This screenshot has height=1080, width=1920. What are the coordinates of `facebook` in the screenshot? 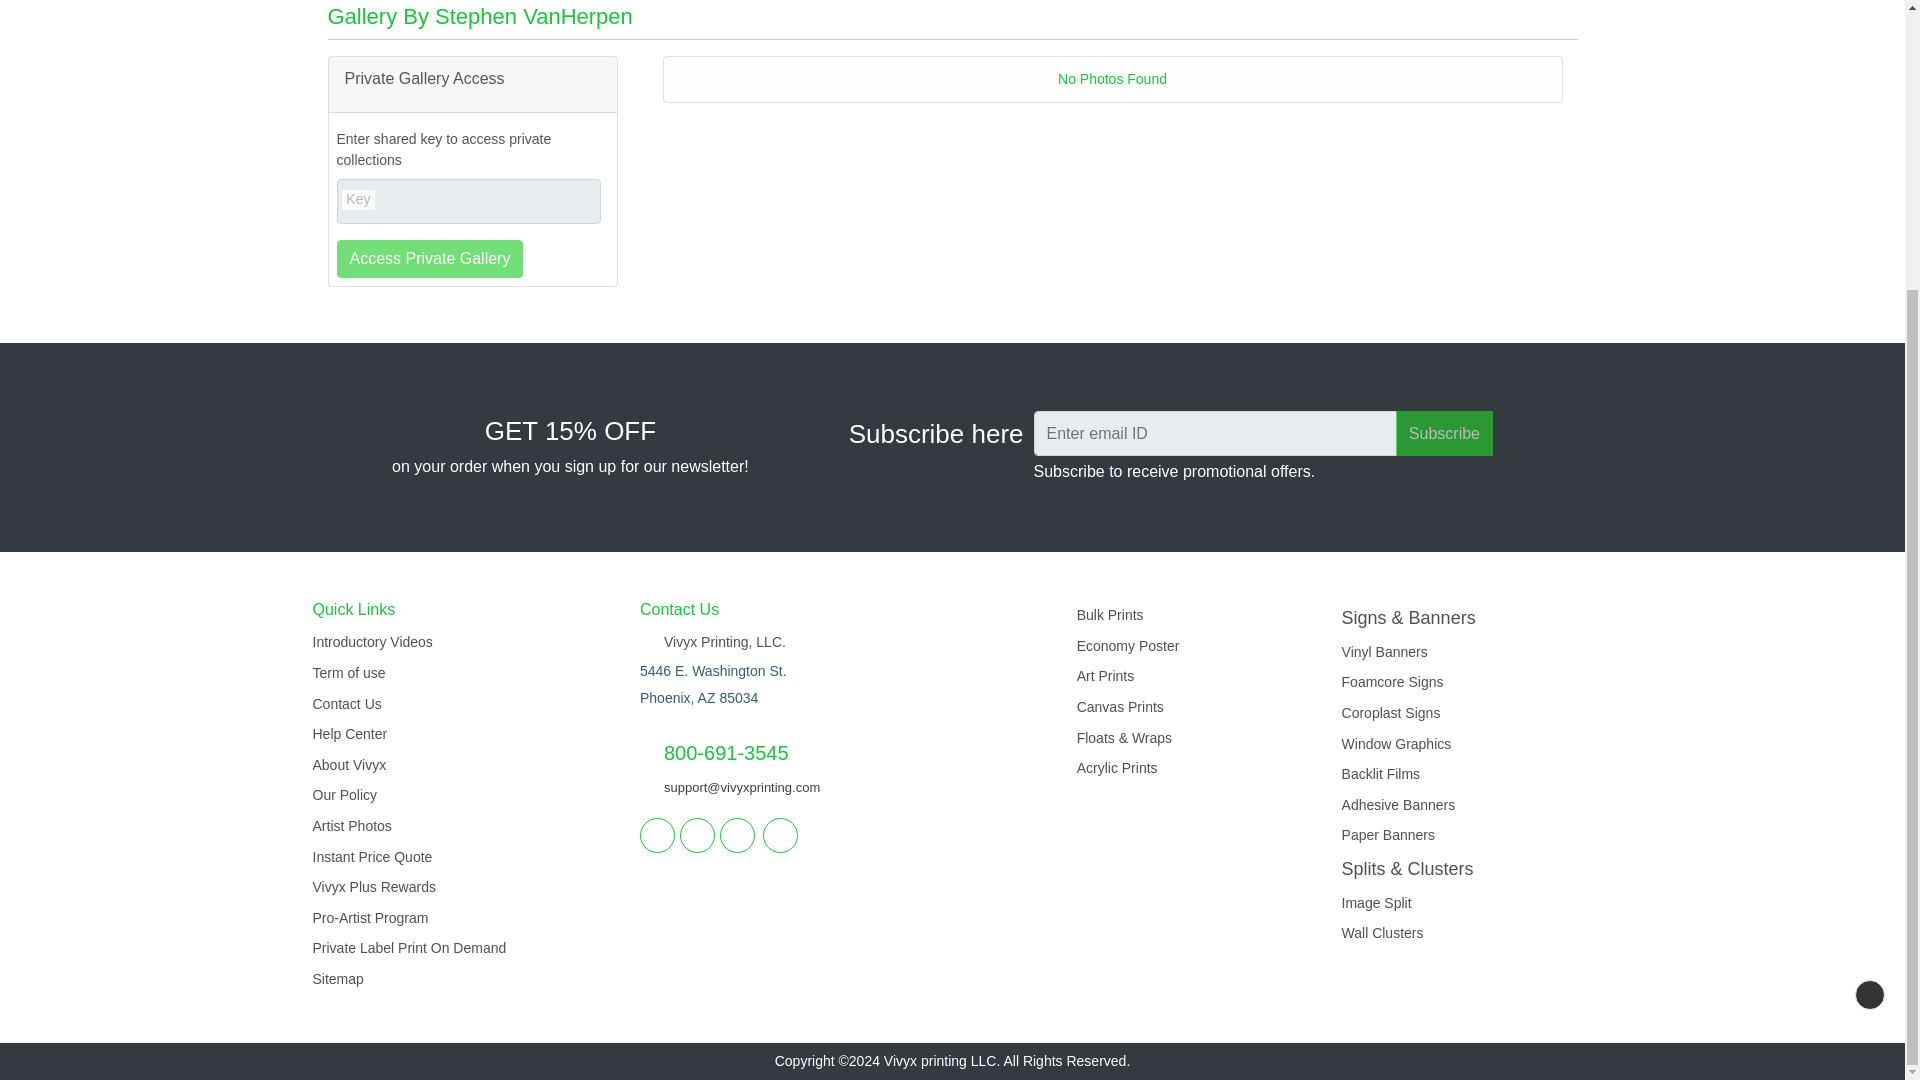 It's located at (657, 835).